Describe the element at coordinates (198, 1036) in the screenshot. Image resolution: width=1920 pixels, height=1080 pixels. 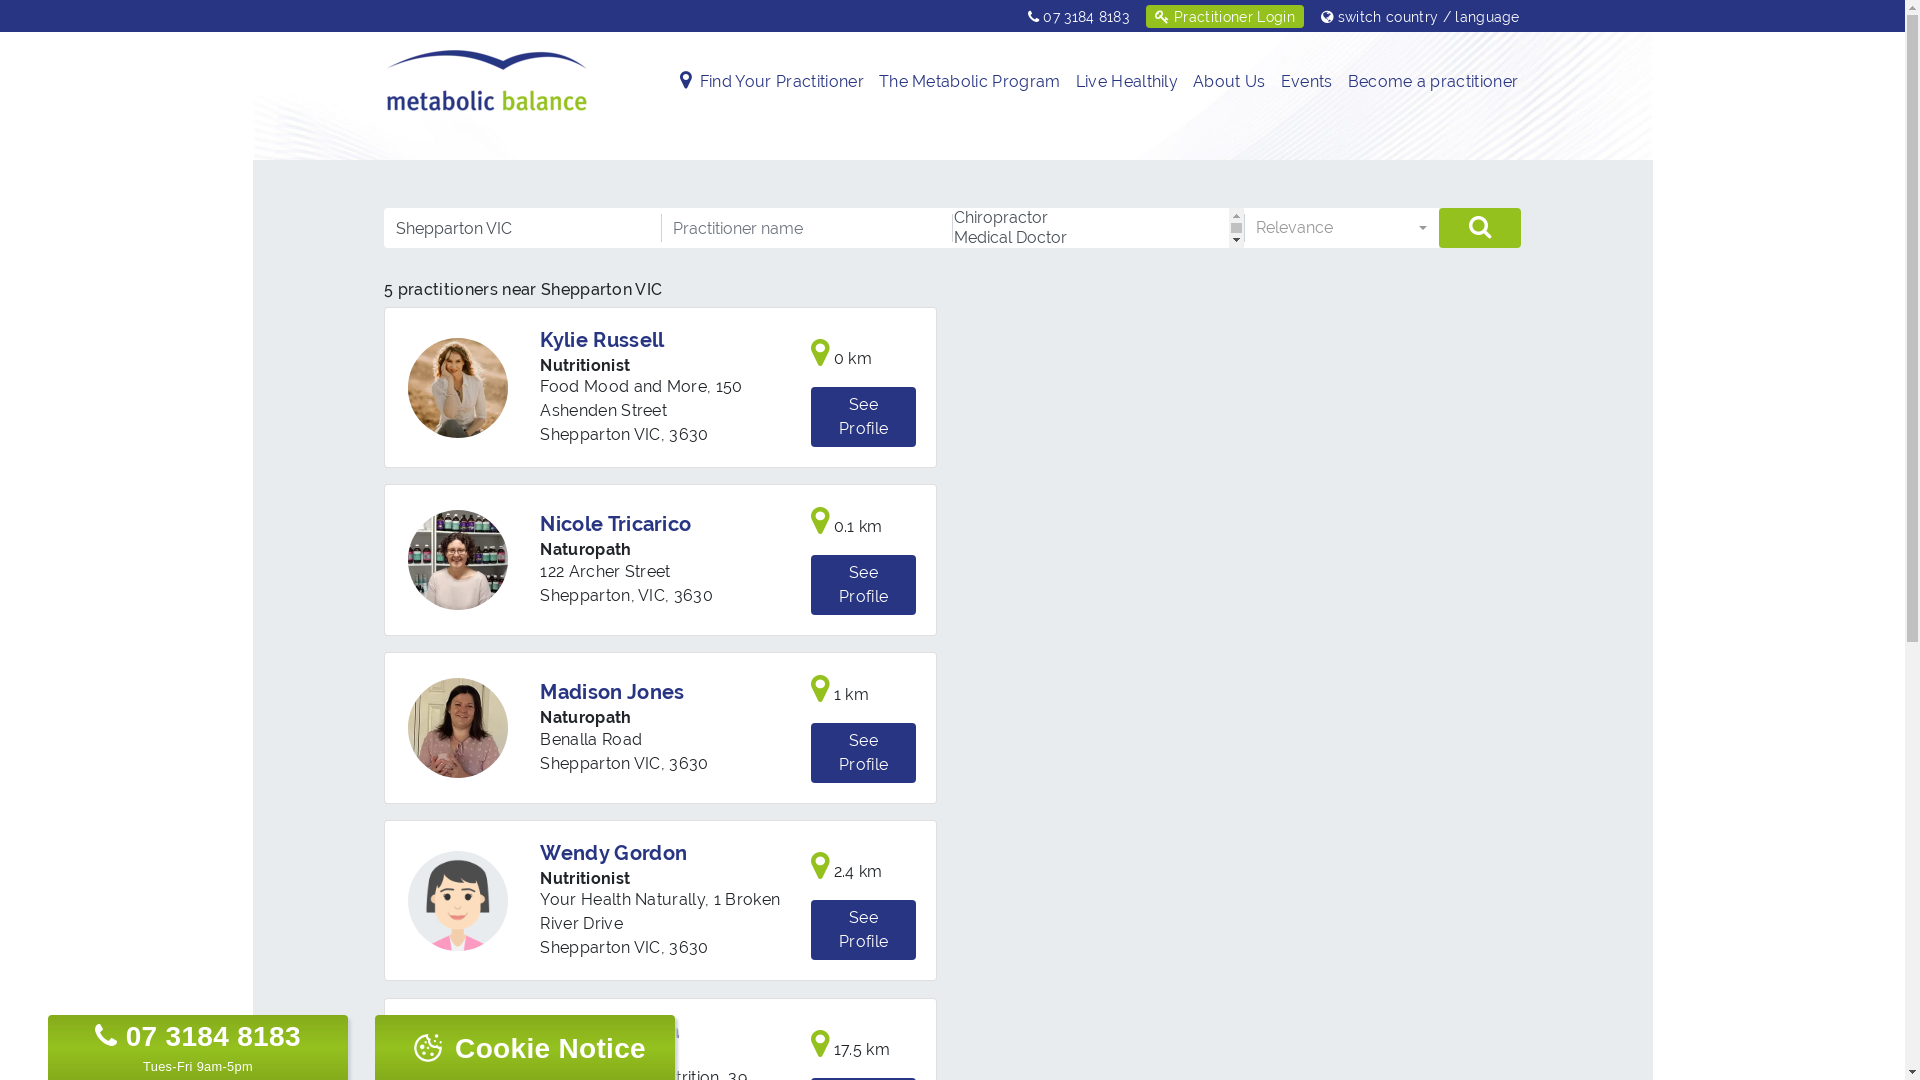
I see `07 3184 8183` at that location.